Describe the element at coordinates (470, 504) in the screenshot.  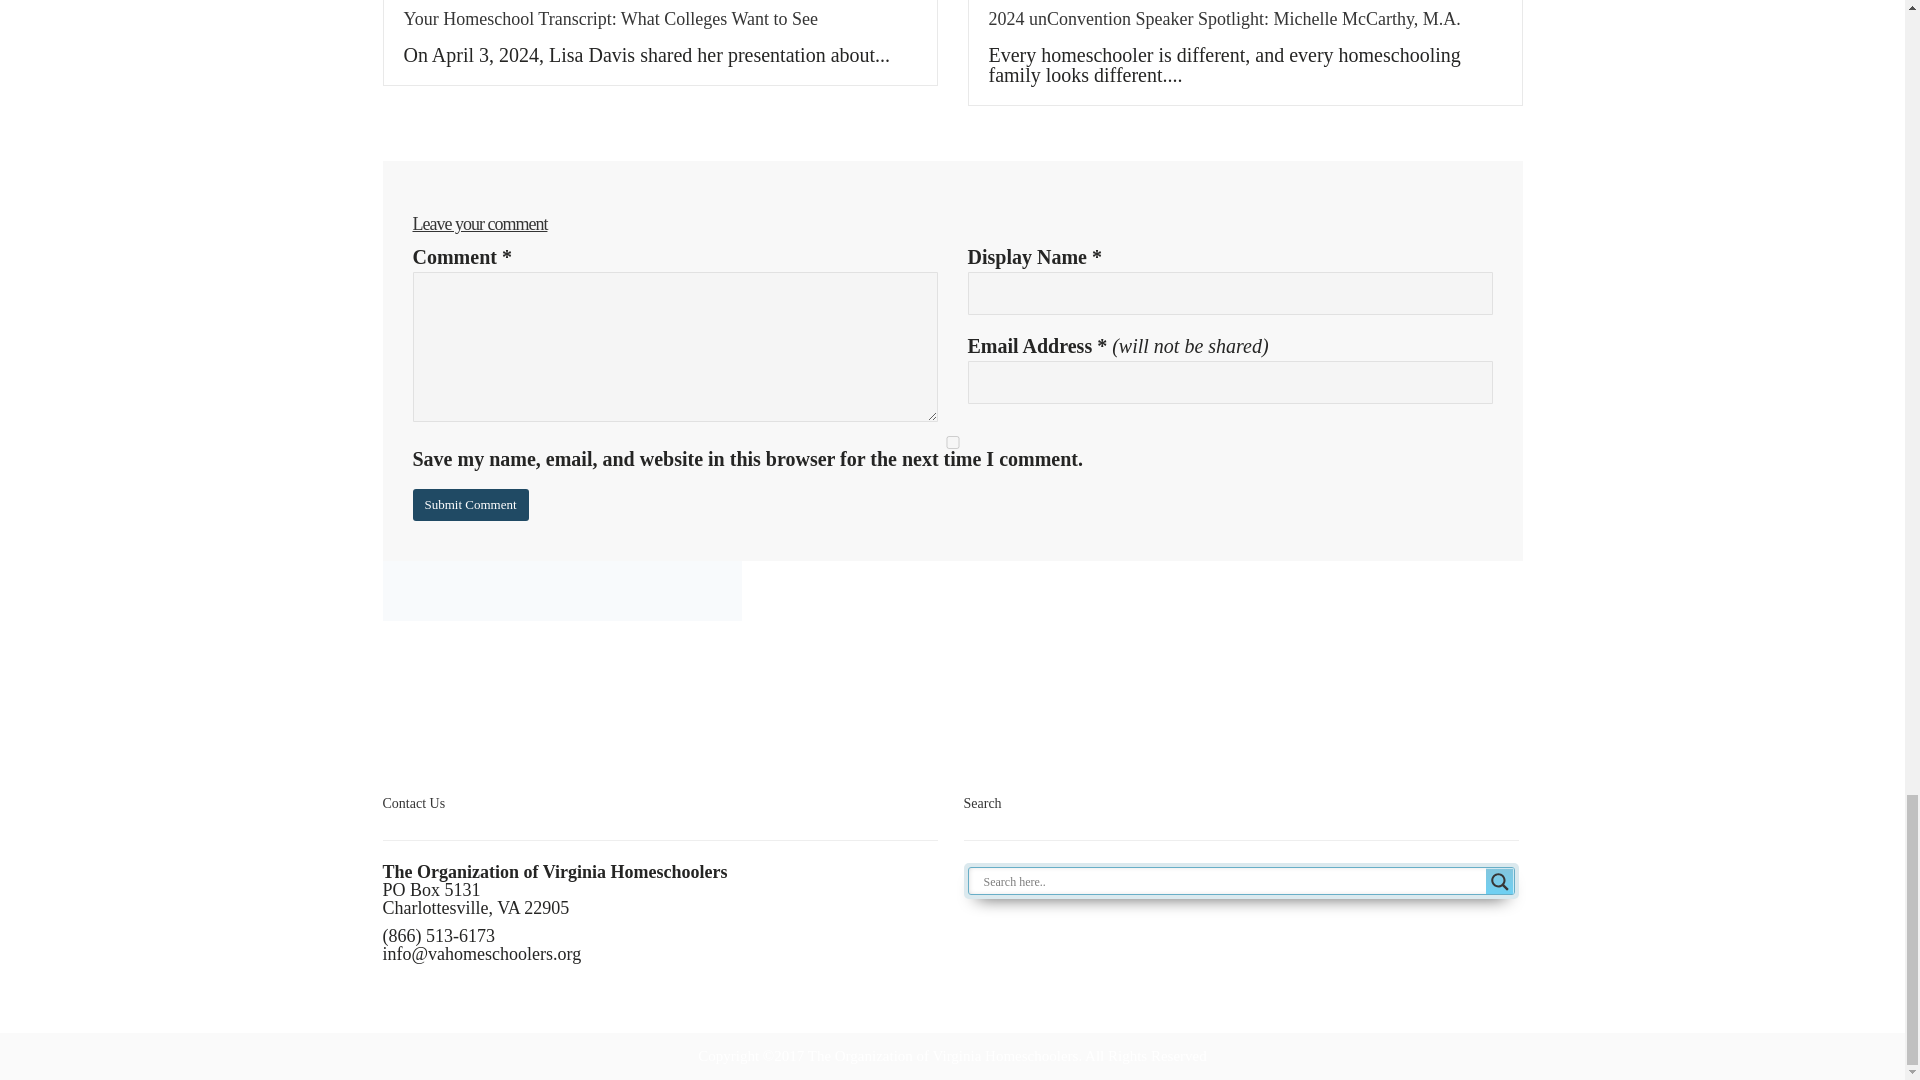
I see `Submit Comment` at that location.